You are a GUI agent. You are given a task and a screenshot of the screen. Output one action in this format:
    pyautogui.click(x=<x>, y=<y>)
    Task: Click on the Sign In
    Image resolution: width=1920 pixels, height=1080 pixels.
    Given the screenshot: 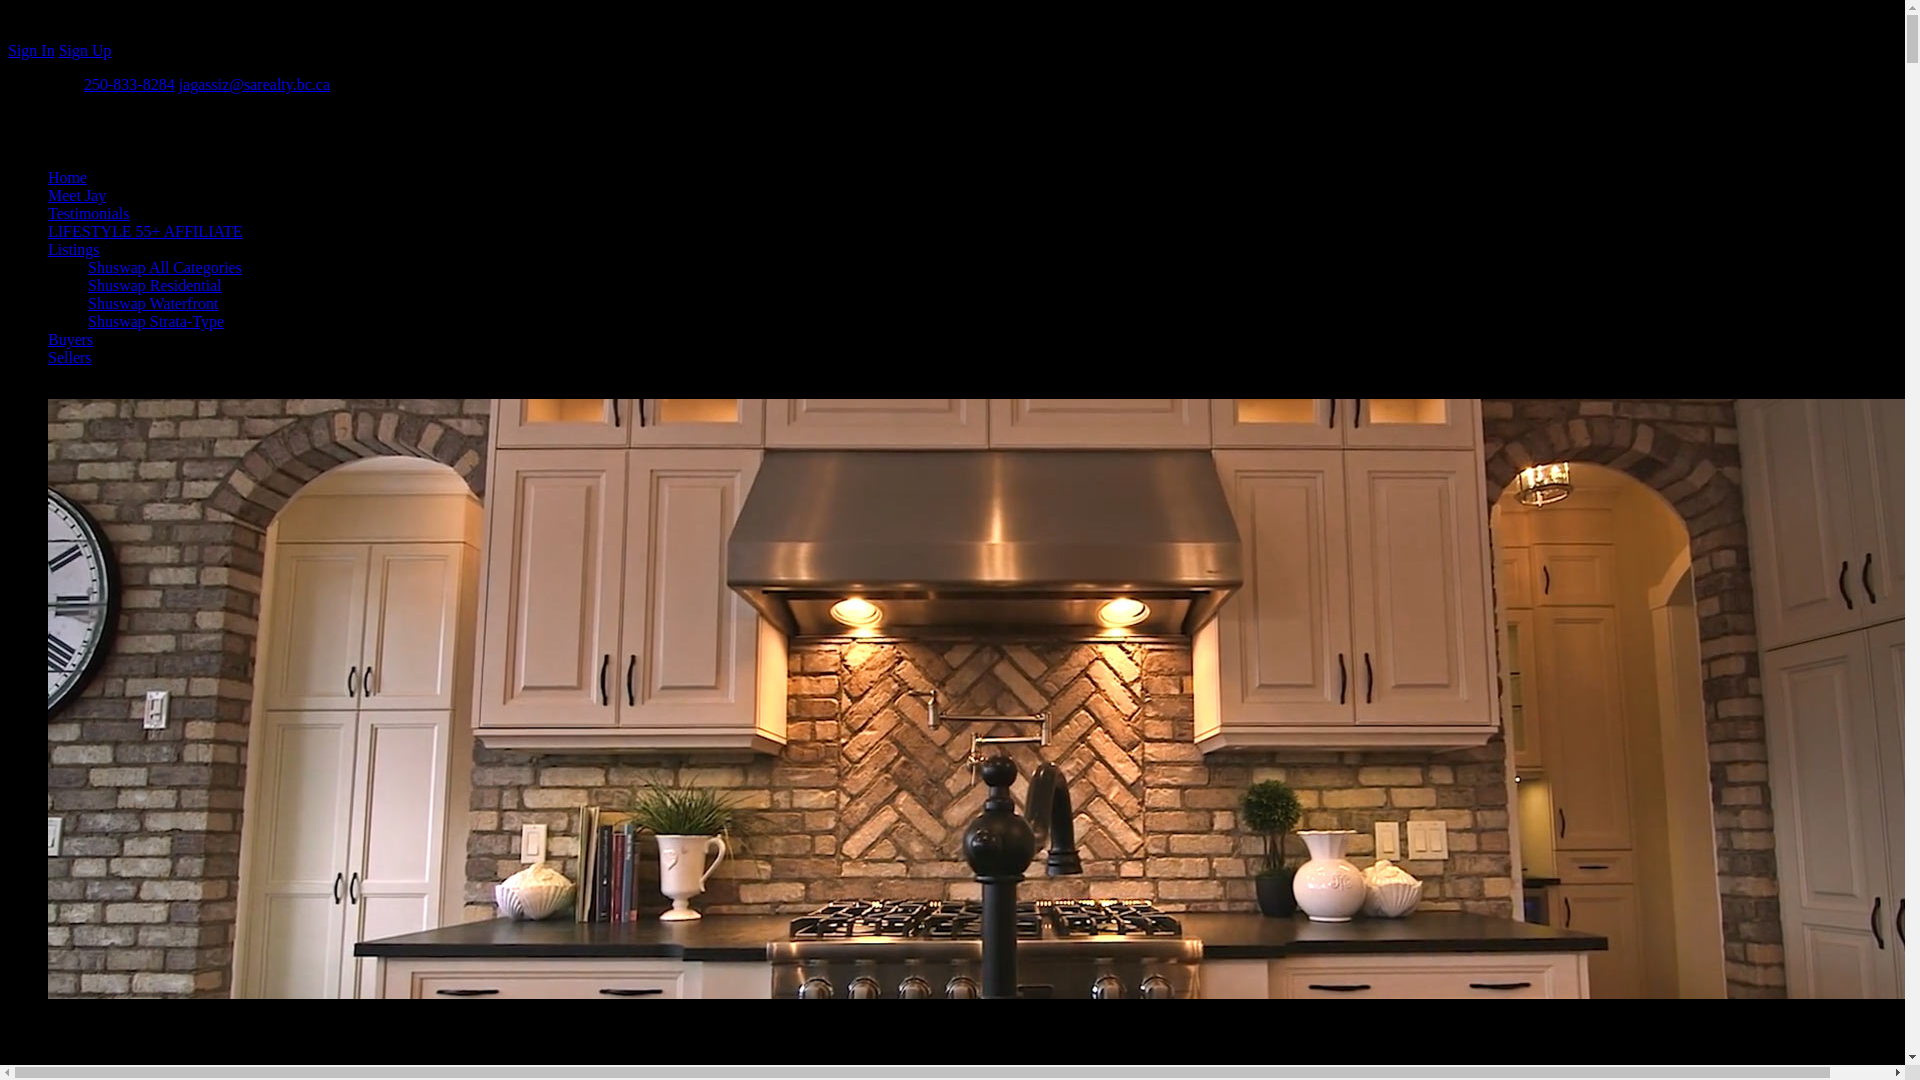 What is the action you would take?
    pyautogui.click(x=31, y=50)
    